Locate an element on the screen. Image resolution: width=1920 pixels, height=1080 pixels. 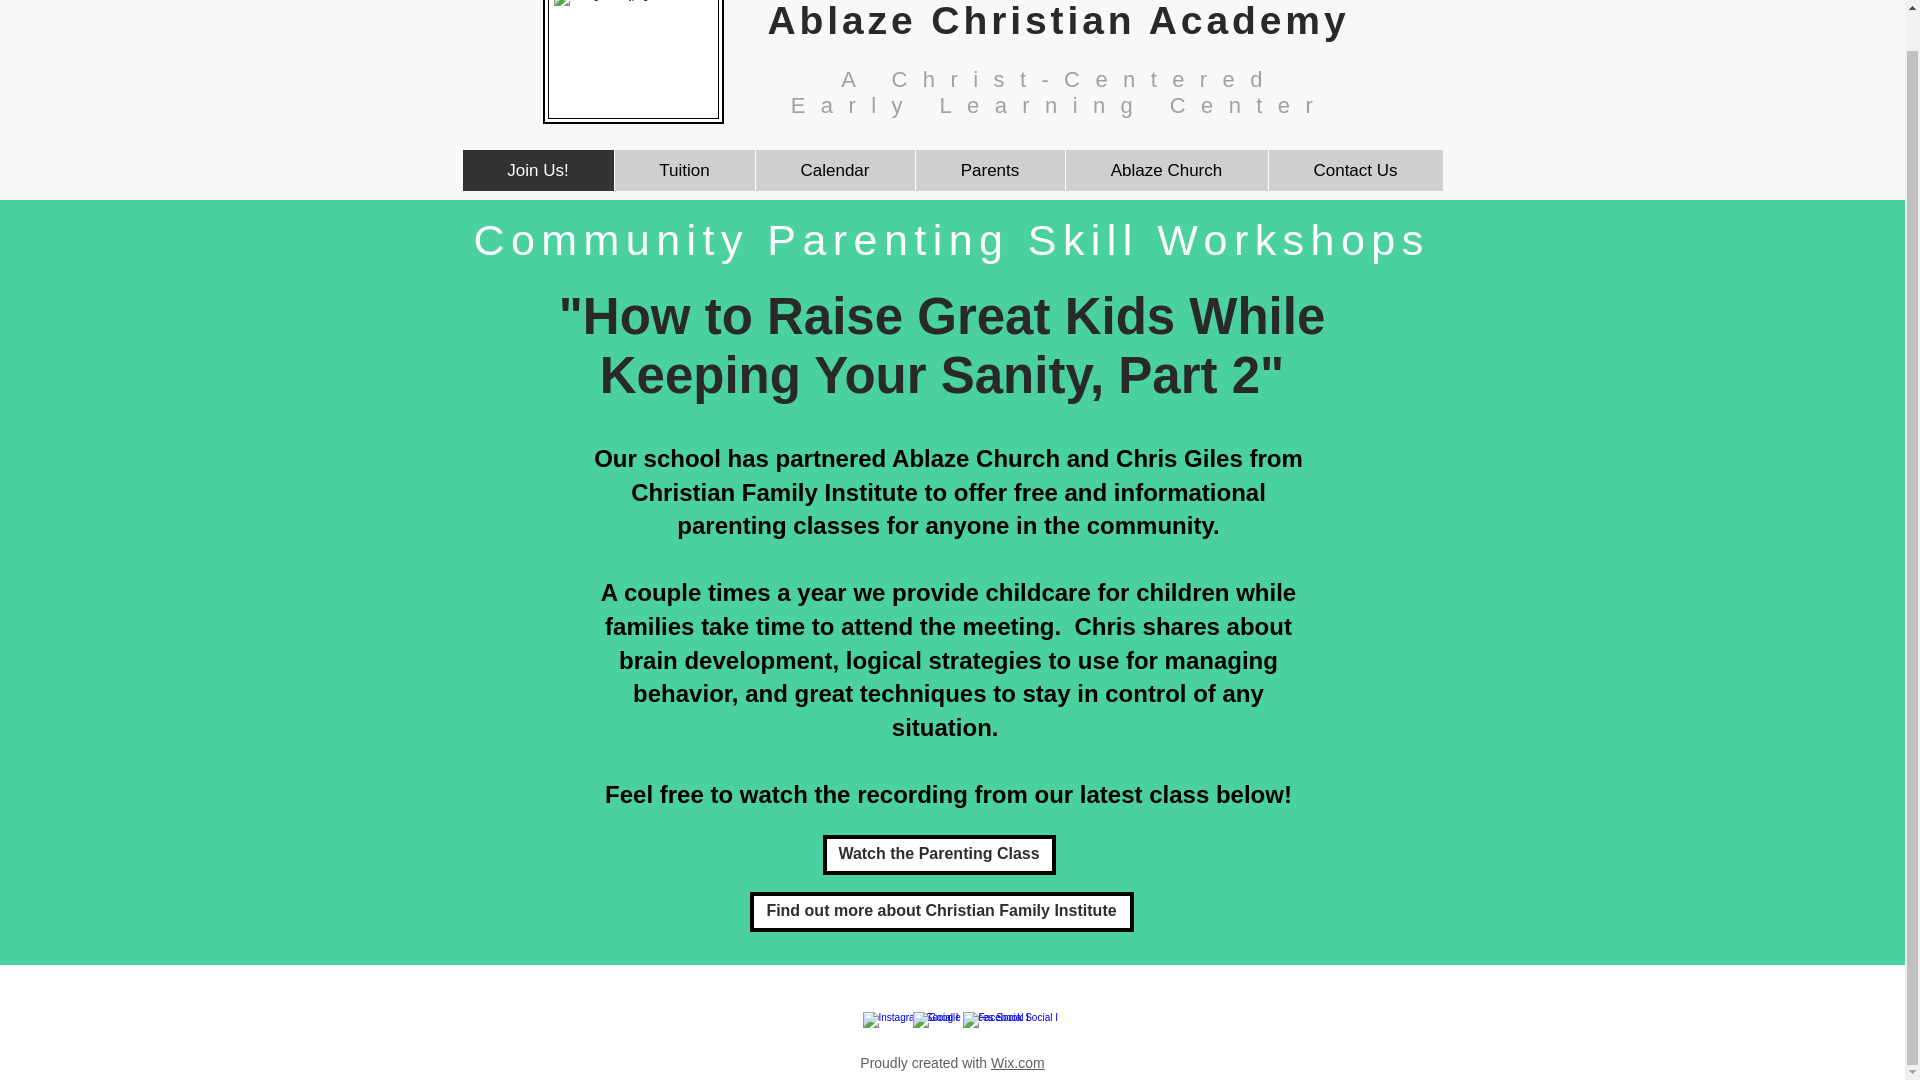
Tuition is located at coordinates (684, 170).